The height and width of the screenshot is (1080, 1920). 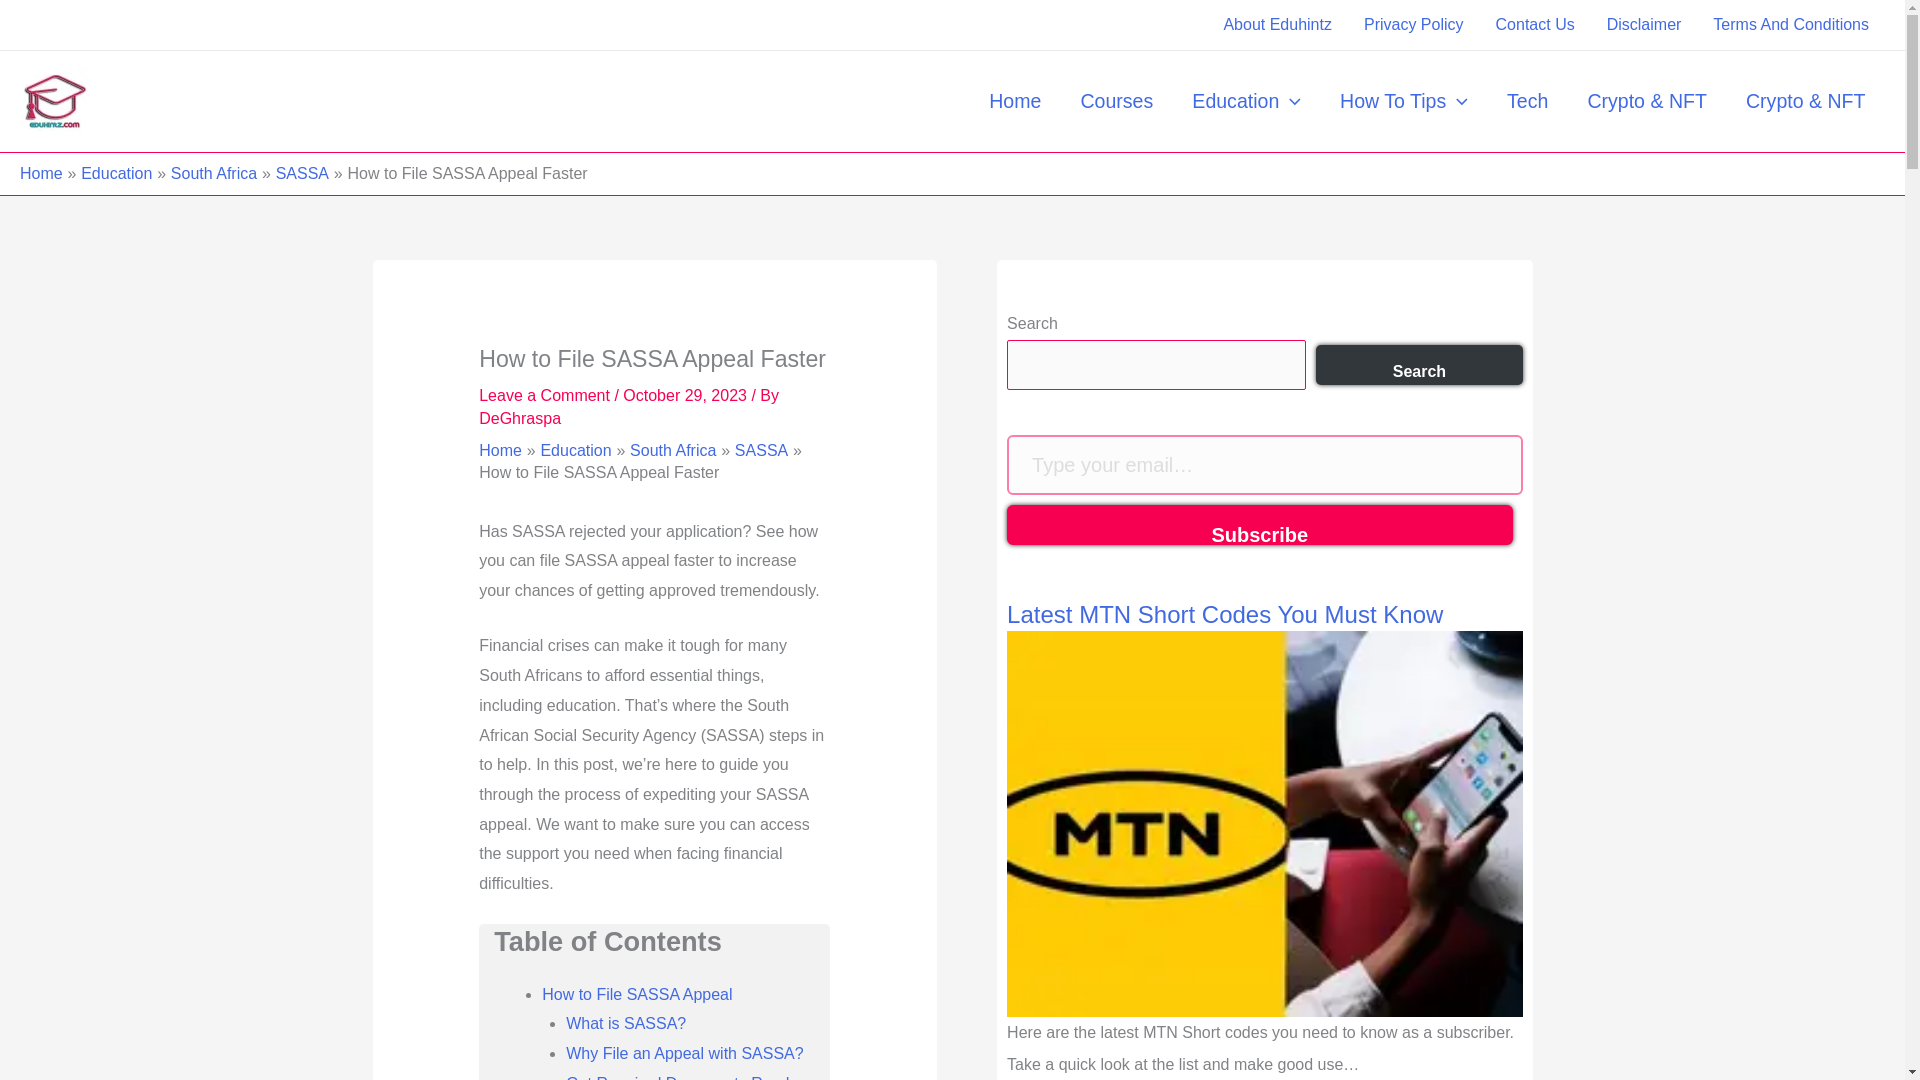 I want to click on Tech, so click(x=1526, y=100).